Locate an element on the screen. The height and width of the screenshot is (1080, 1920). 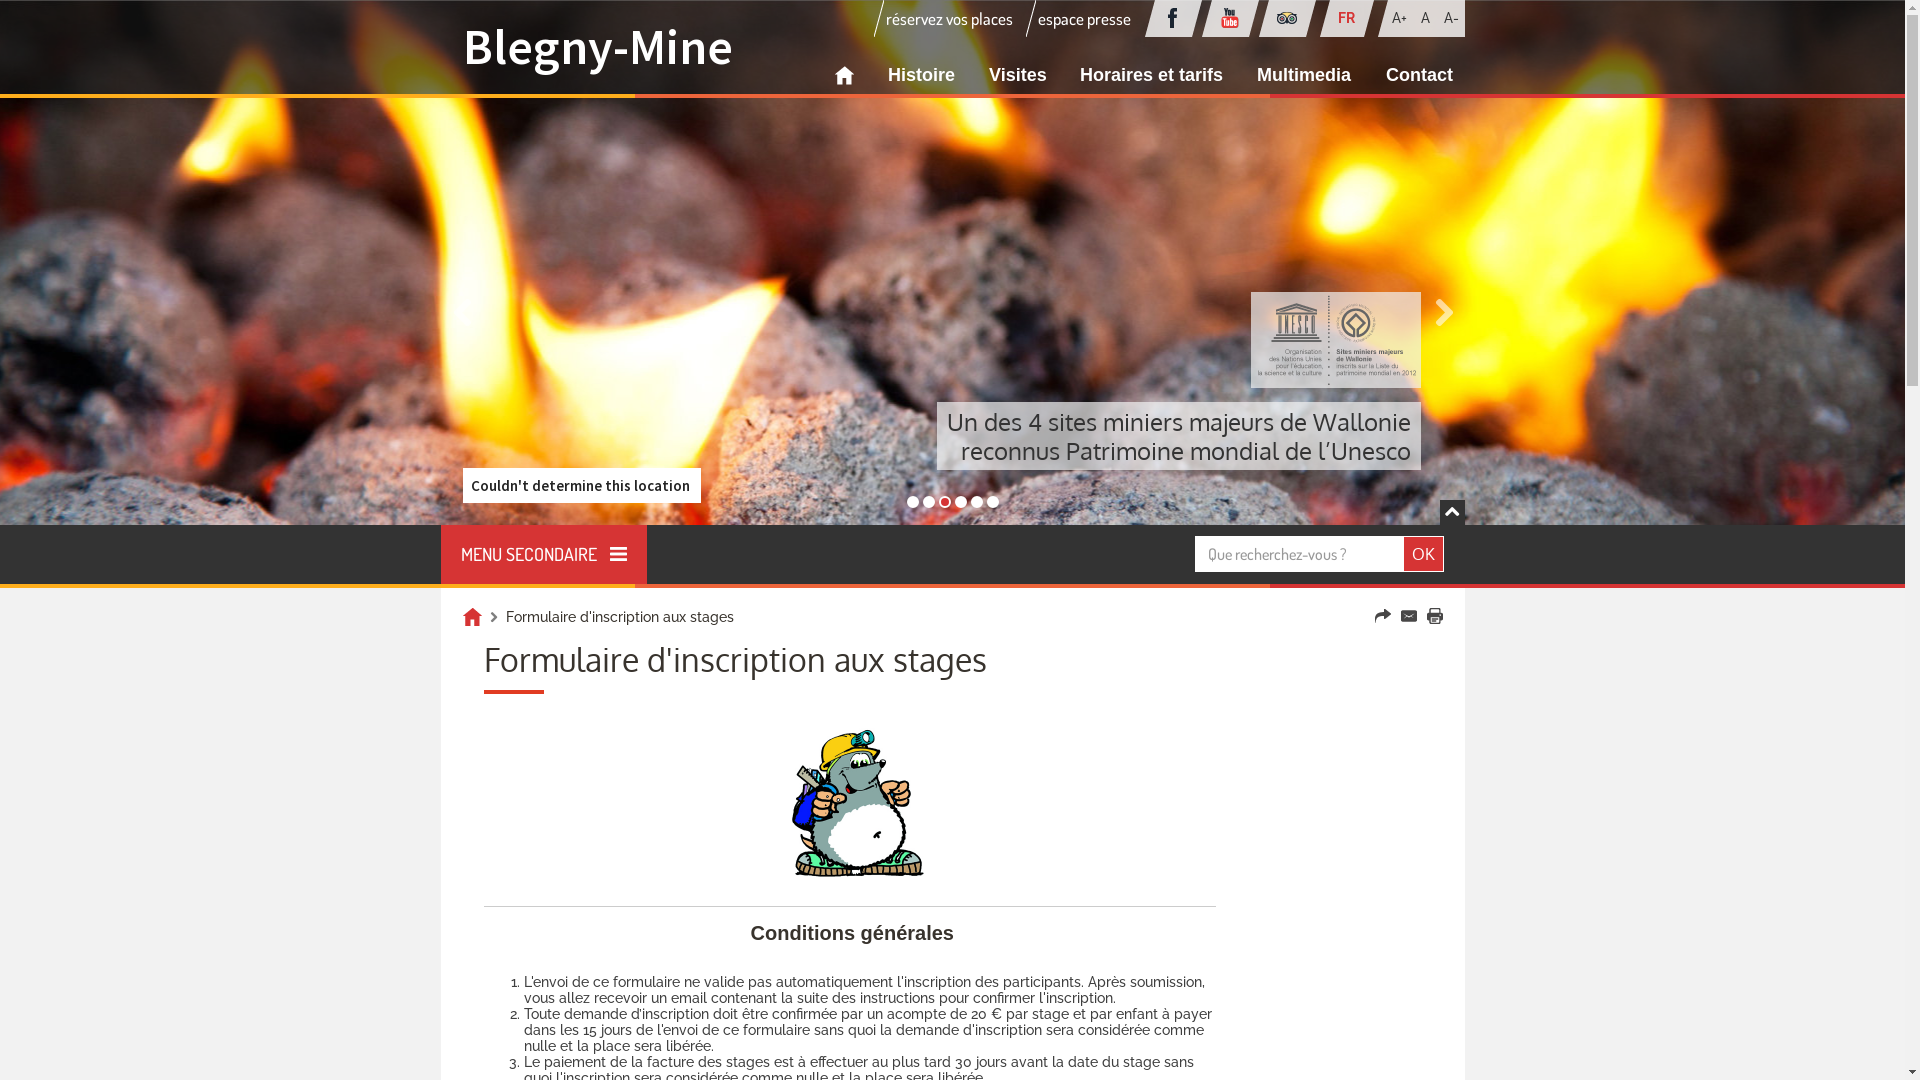
Accueil is located at coordinates (472, 617).